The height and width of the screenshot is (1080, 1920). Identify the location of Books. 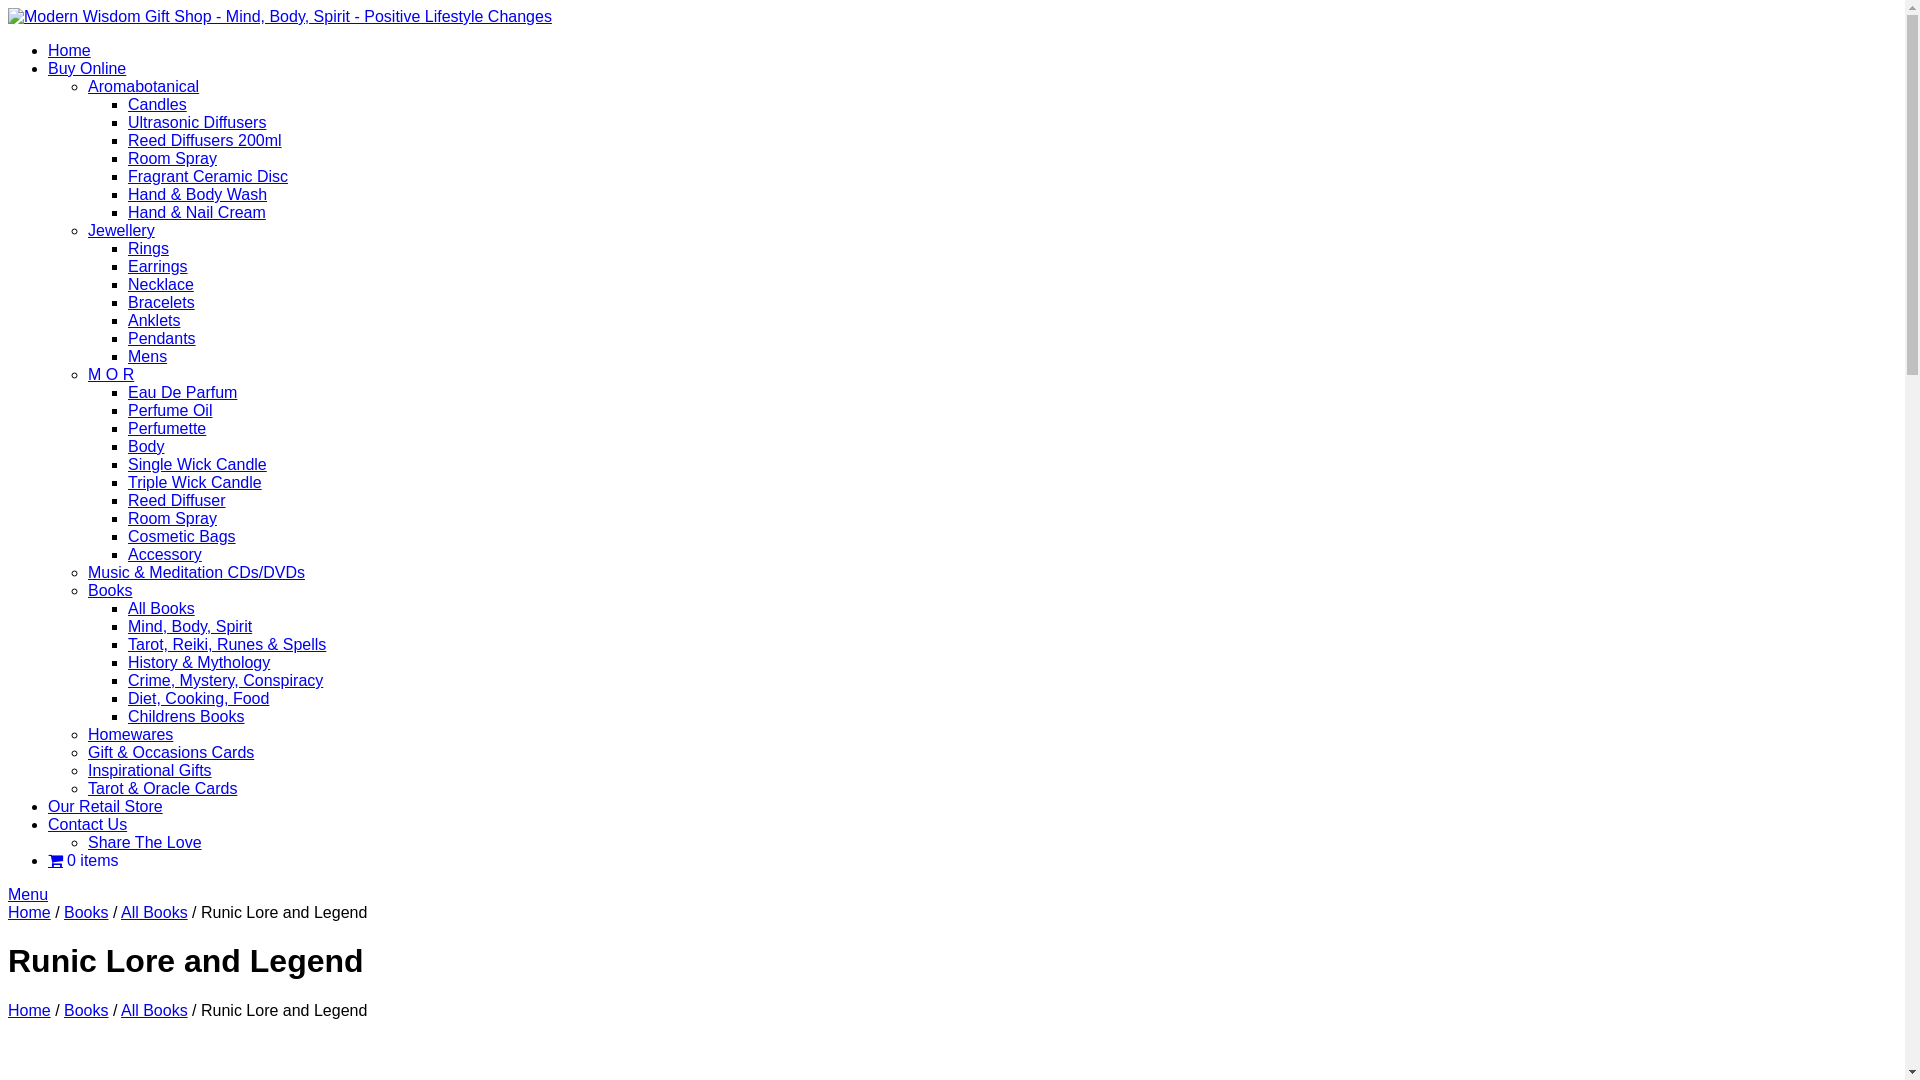
(110, 590).